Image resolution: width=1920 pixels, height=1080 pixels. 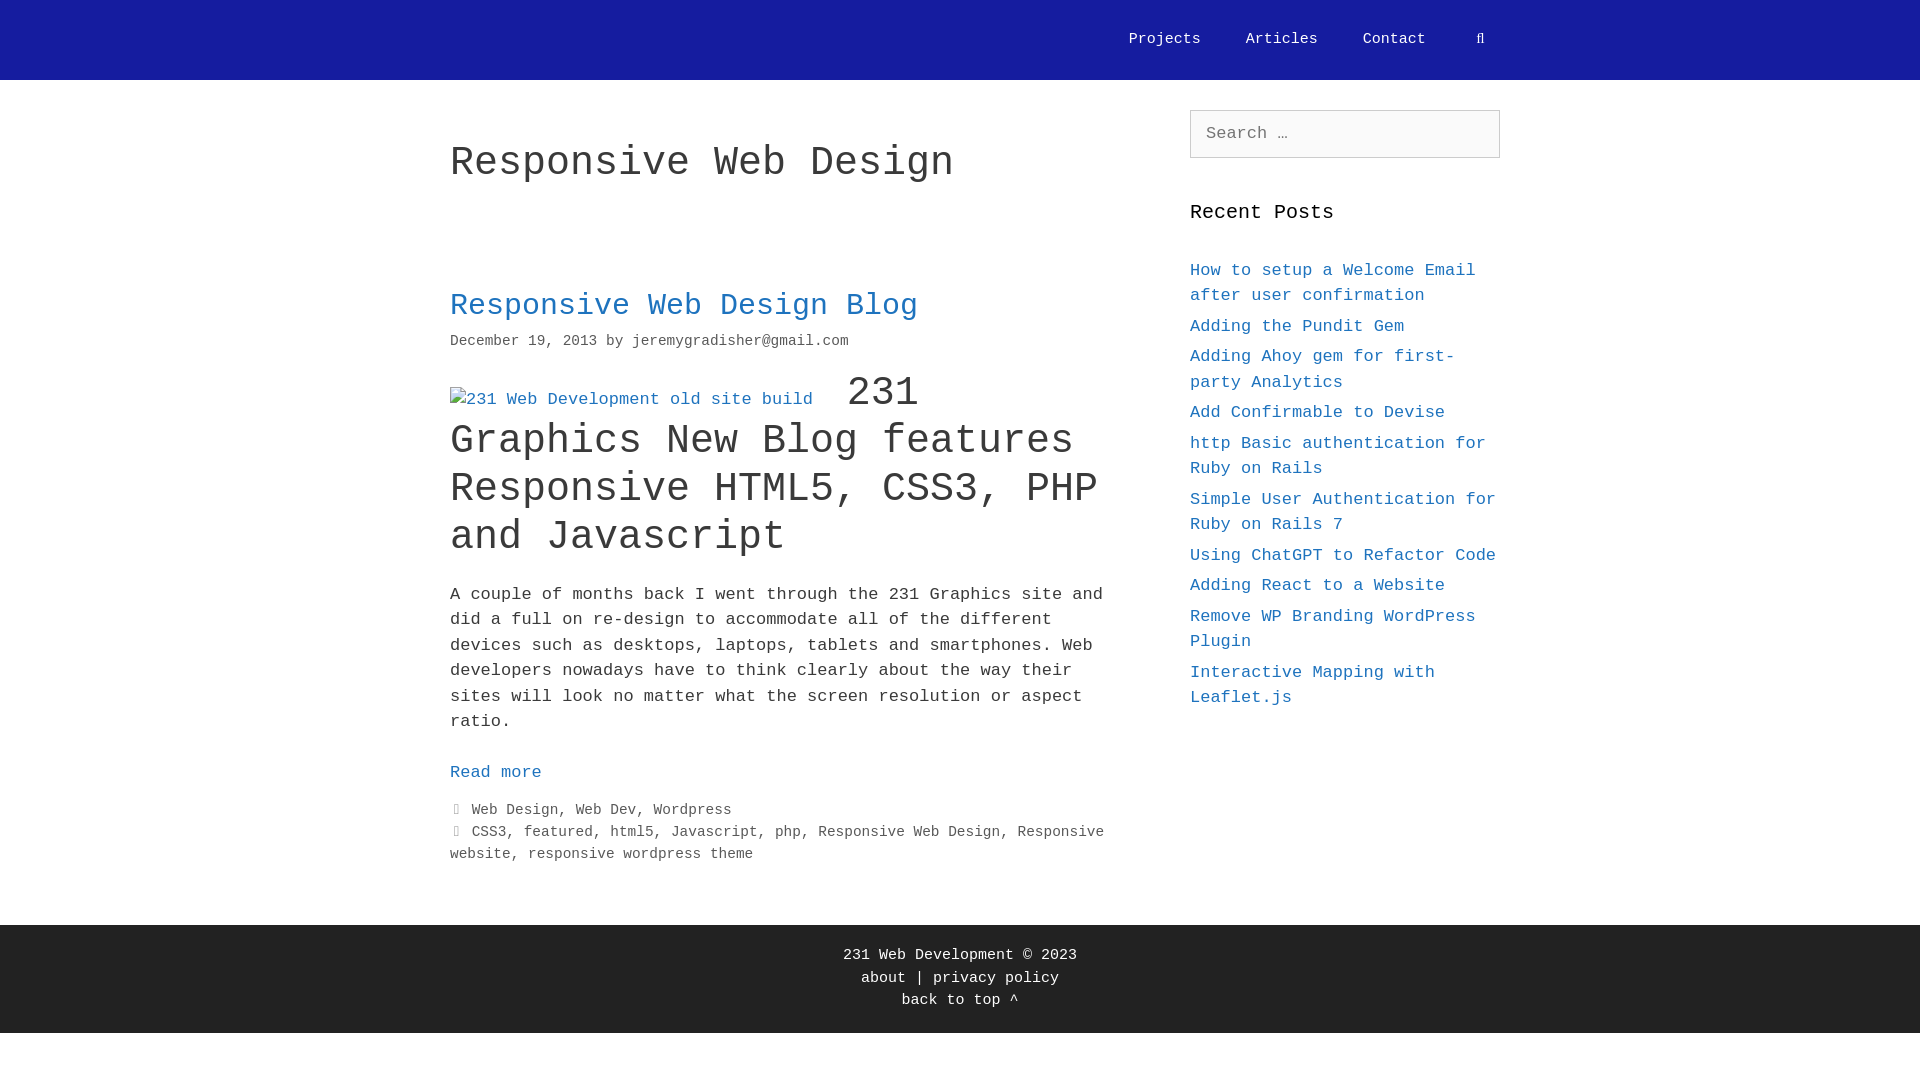 What do you see at coordinates (959, 1000) in the screenshot?
I see `back to top ^` at bounding box center [959, 1000].